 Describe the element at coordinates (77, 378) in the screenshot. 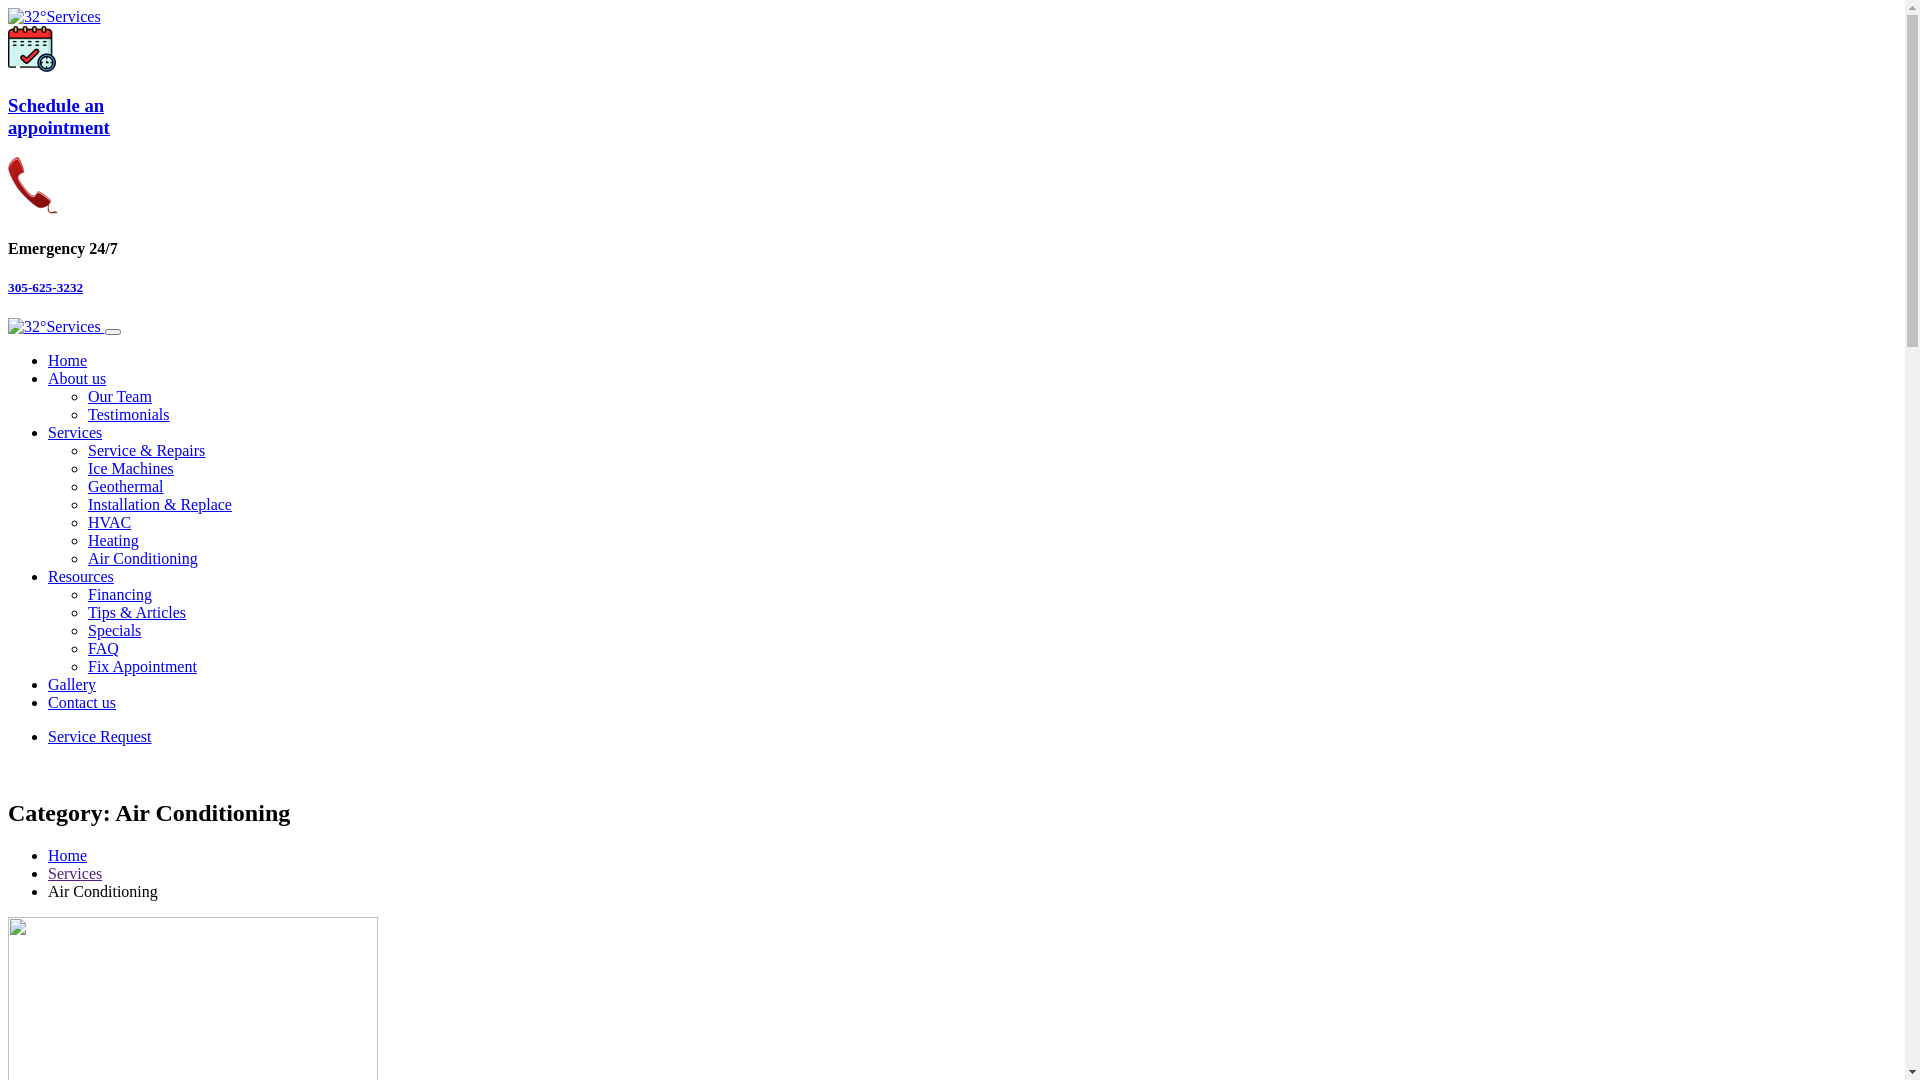

I see `About us` at that location.